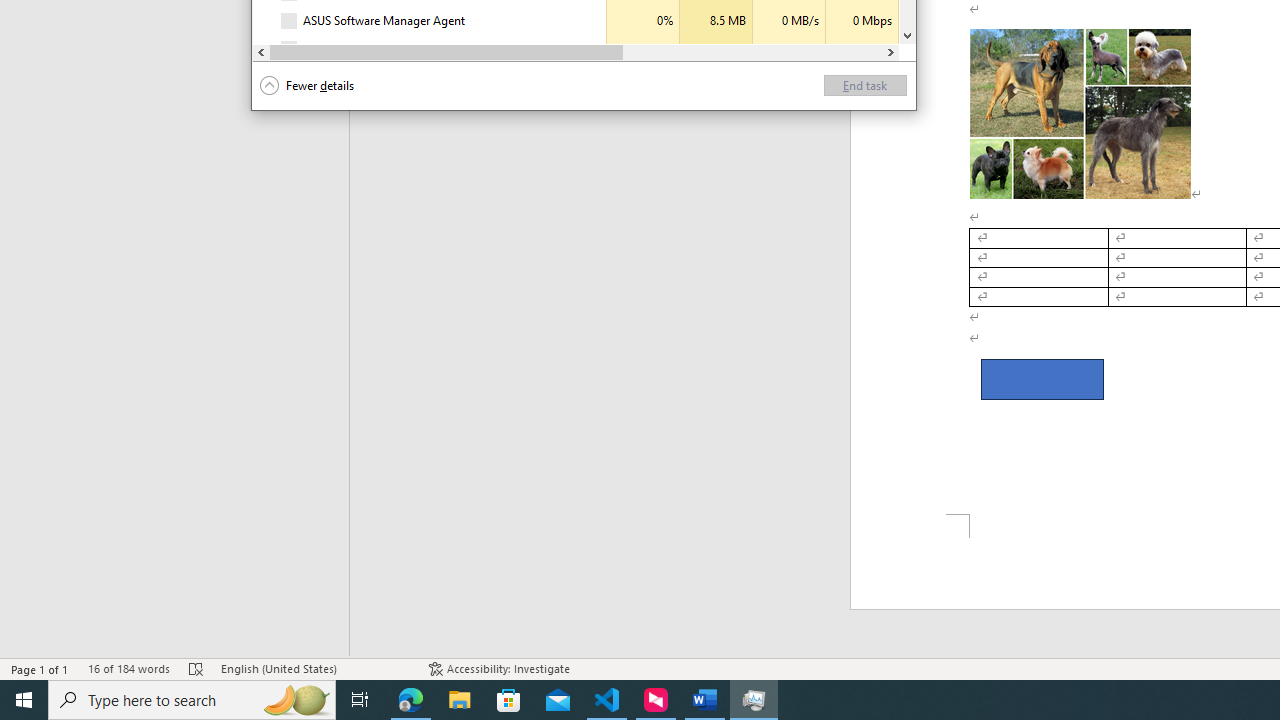  Describe the element at coordinates (576, 52) in the screenshot. I see `Horizontal` at that location.